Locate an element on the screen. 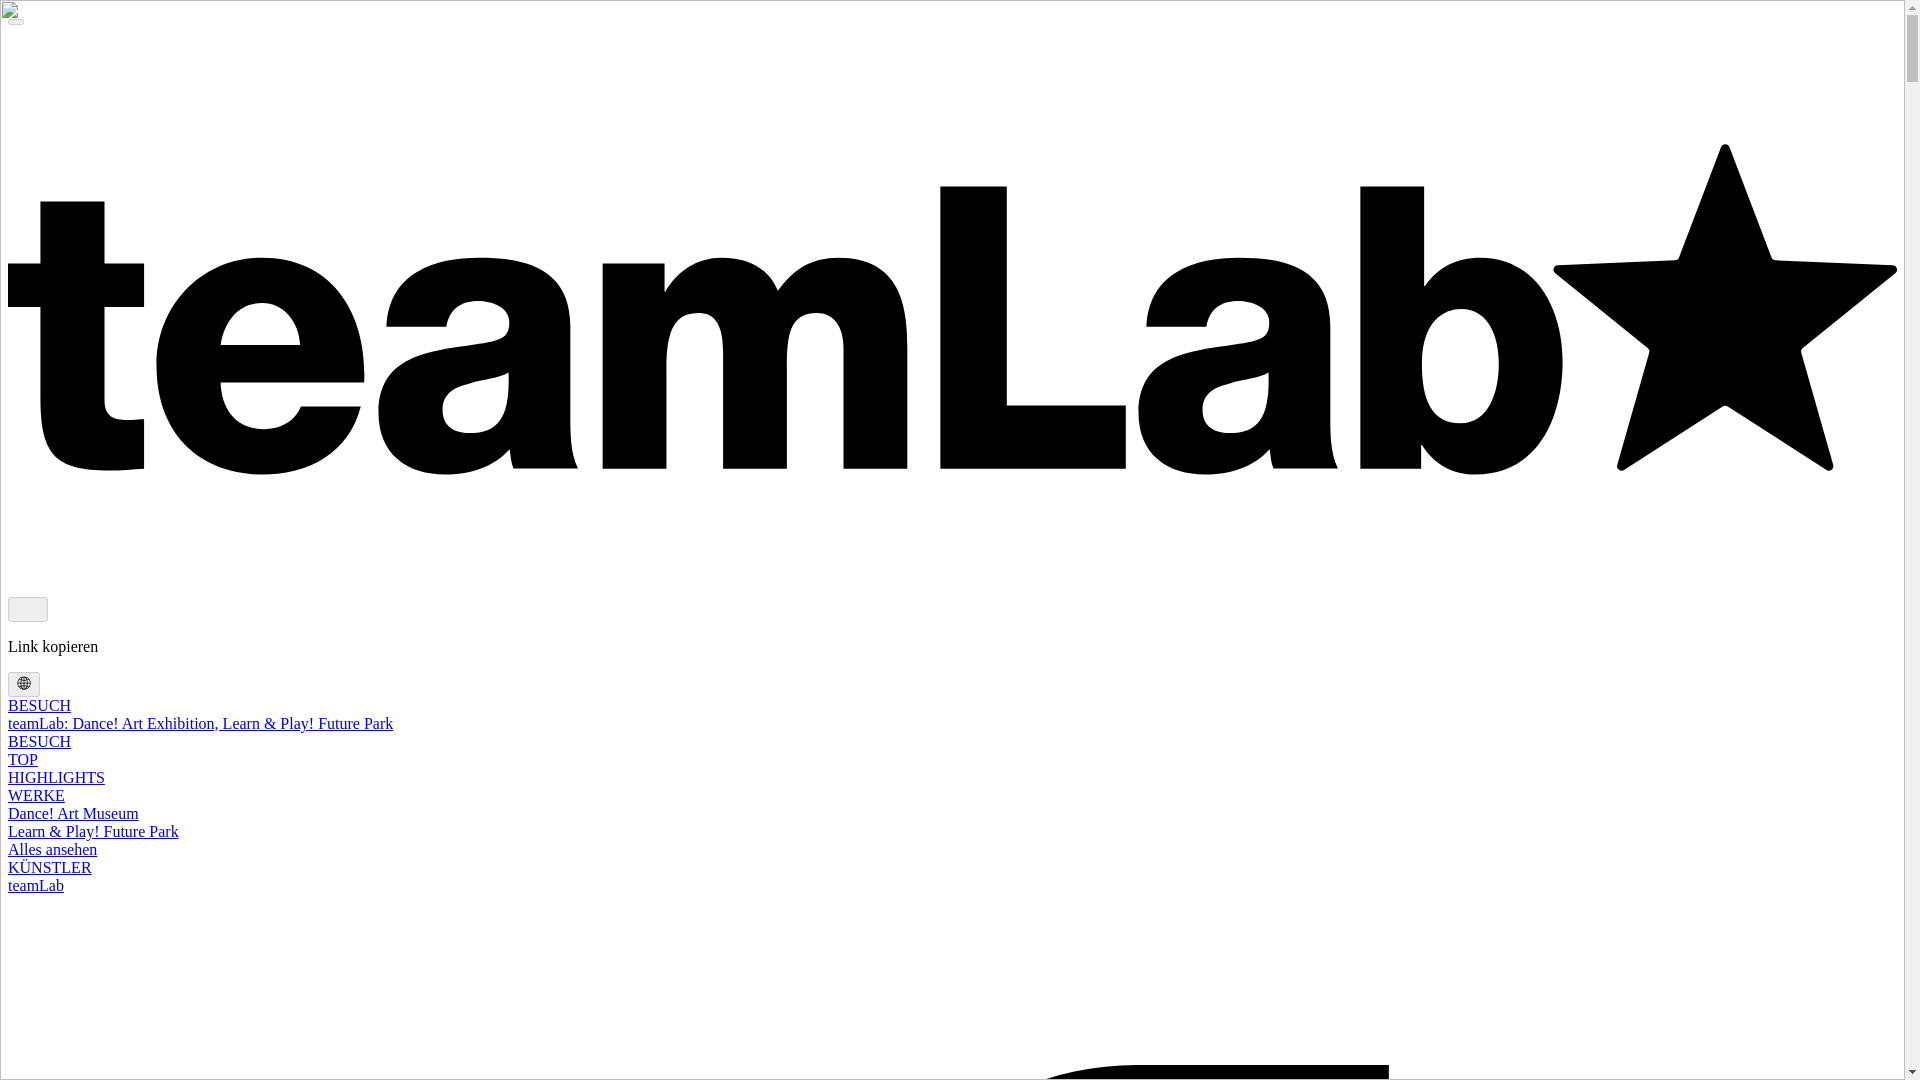 This screenshot has width=1920, height=1080. Alles ansehen is located at coordinates (52, 849).